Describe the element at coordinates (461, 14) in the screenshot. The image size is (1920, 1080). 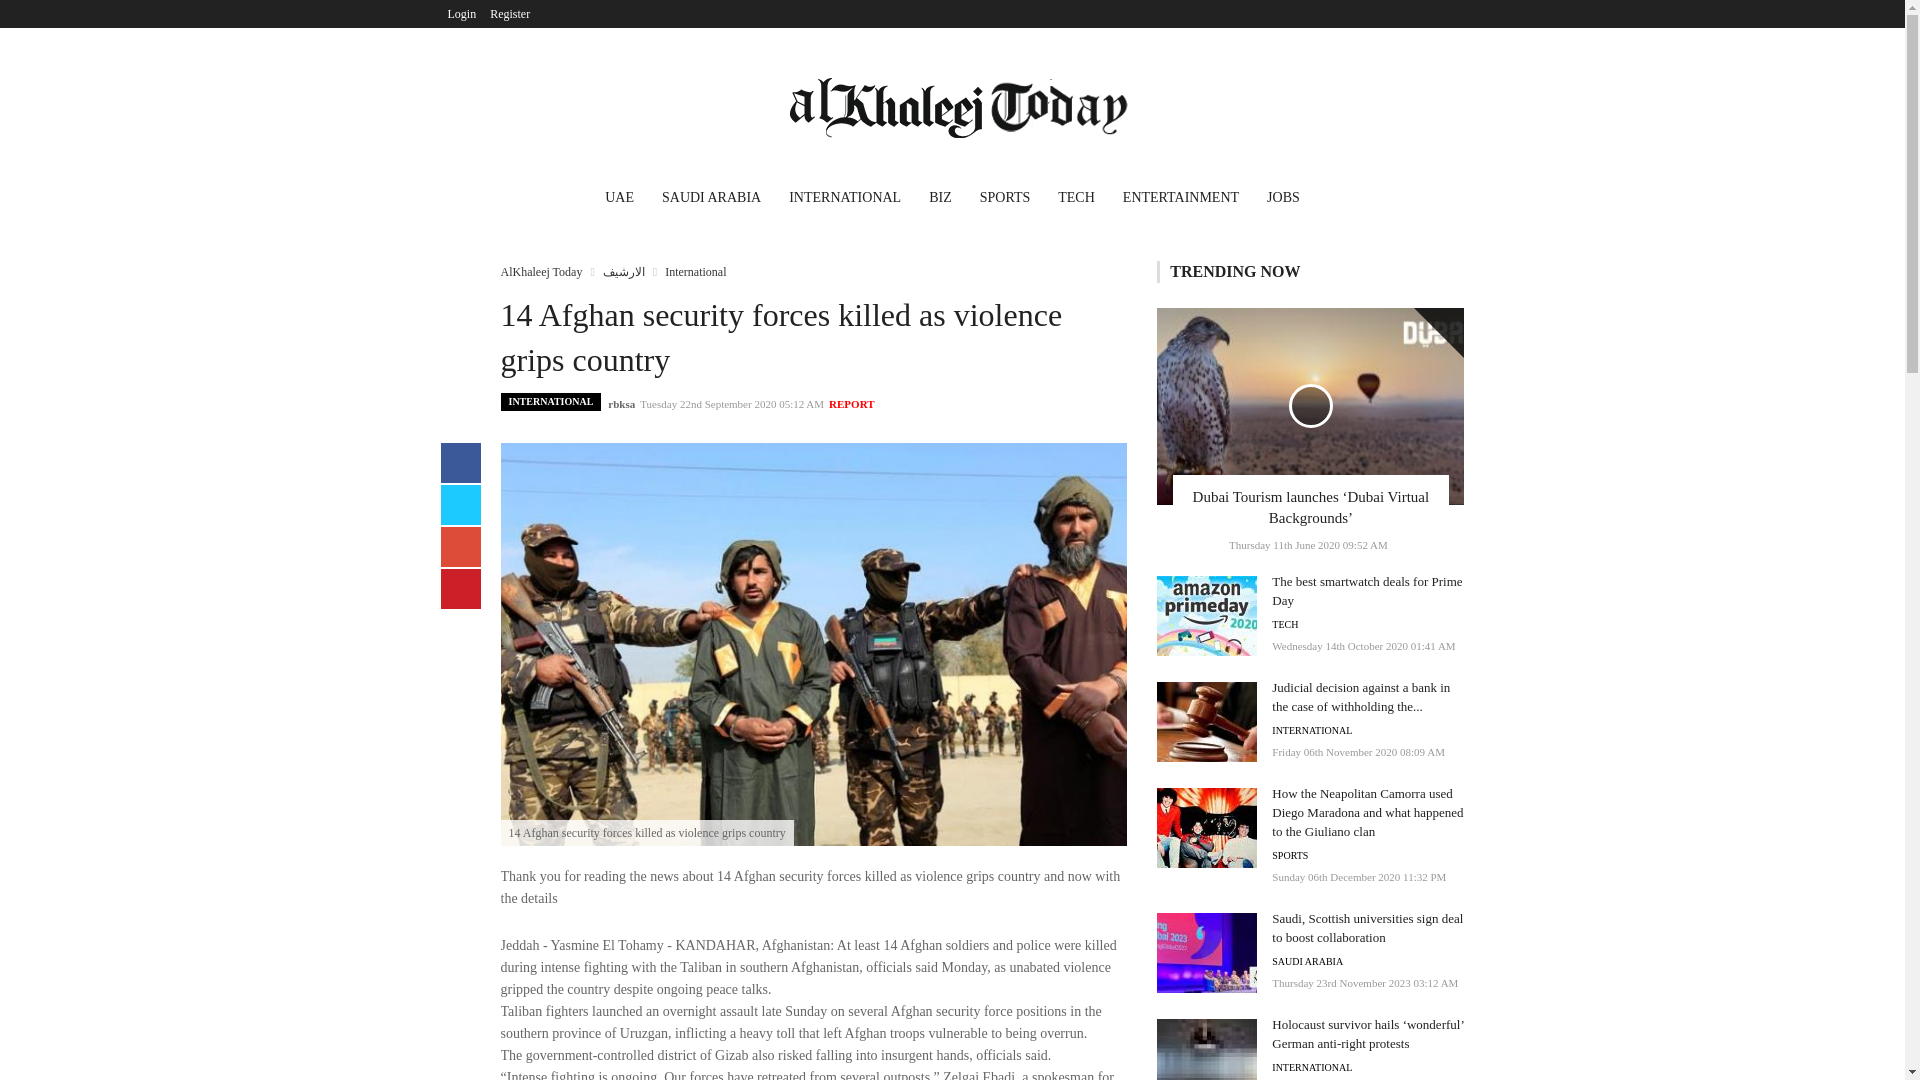
I see `Login` at that location.